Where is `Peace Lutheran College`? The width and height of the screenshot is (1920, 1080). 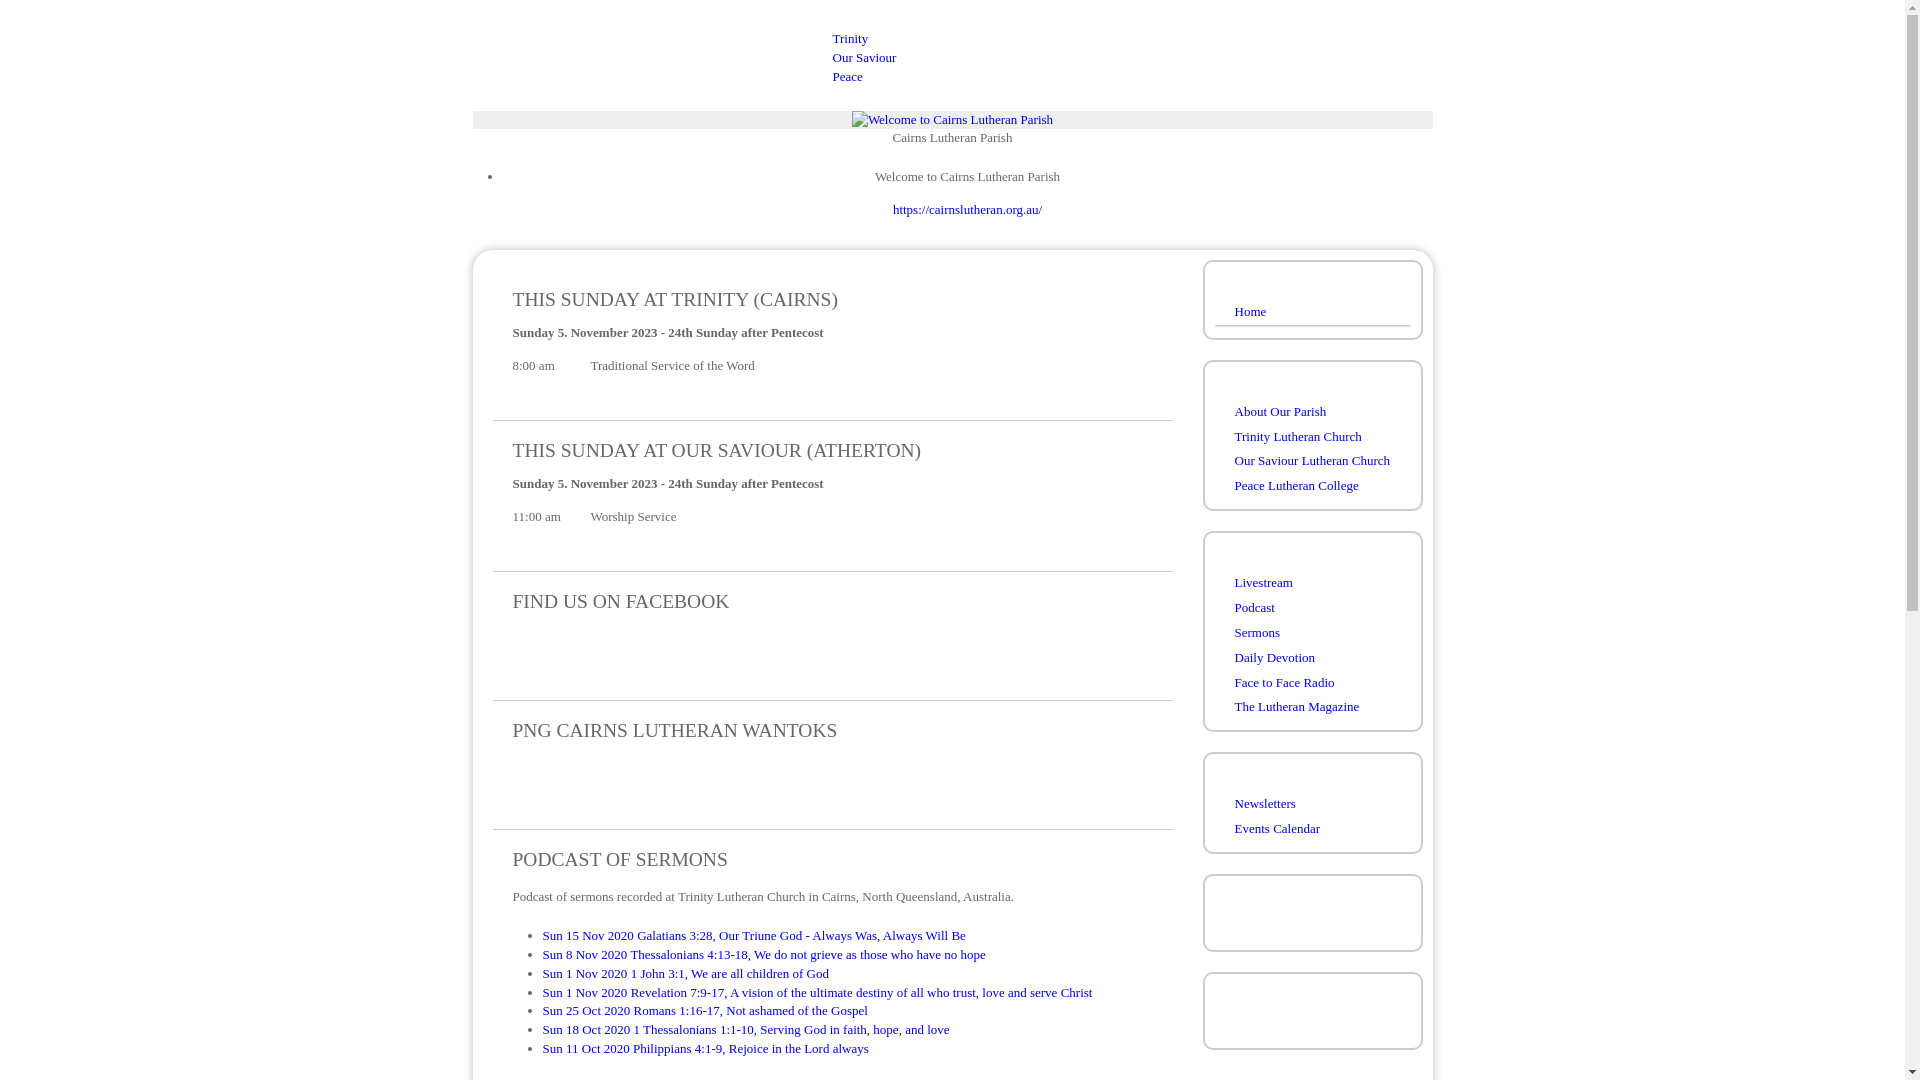
Peace Lutheran College is located at coordinates (1312, 486).